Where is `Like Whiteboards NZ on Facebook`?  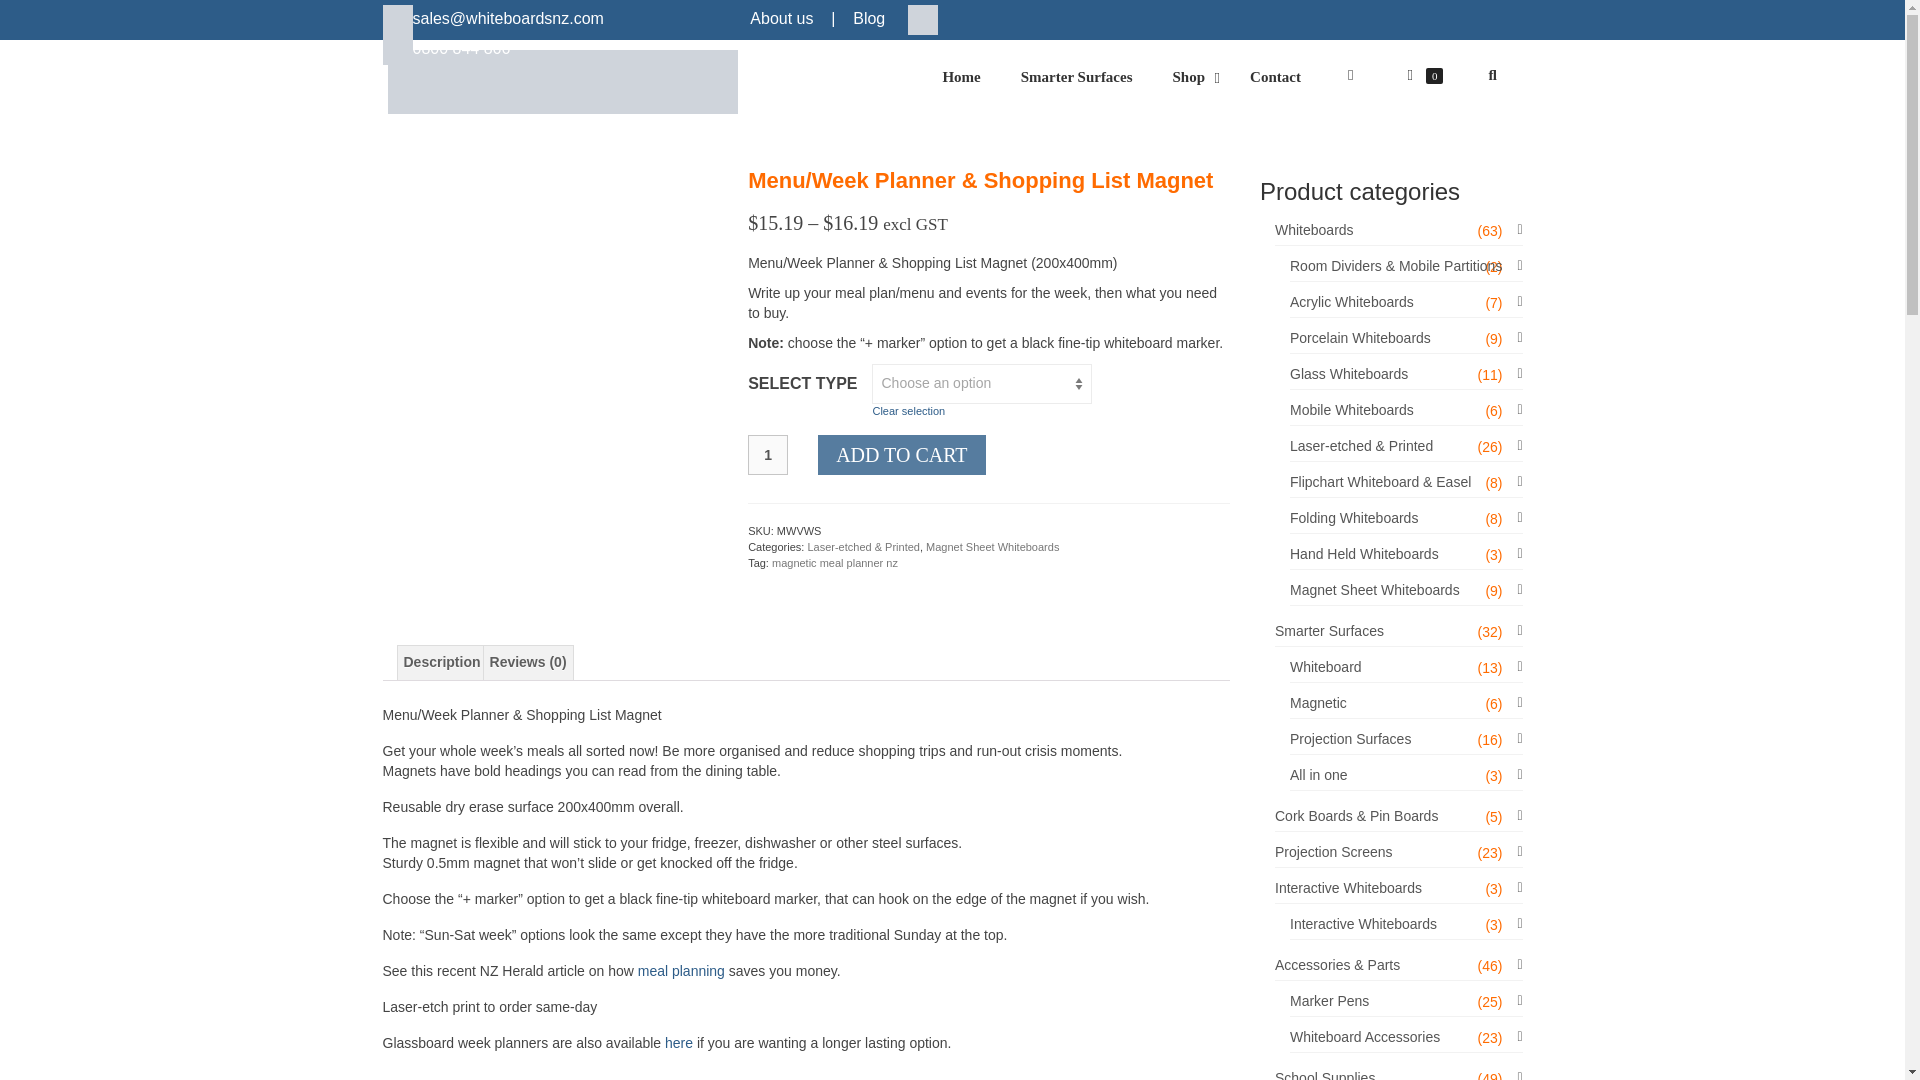
Like Whiteboards NZ on Facebook is located at coordinates (1222, 76).